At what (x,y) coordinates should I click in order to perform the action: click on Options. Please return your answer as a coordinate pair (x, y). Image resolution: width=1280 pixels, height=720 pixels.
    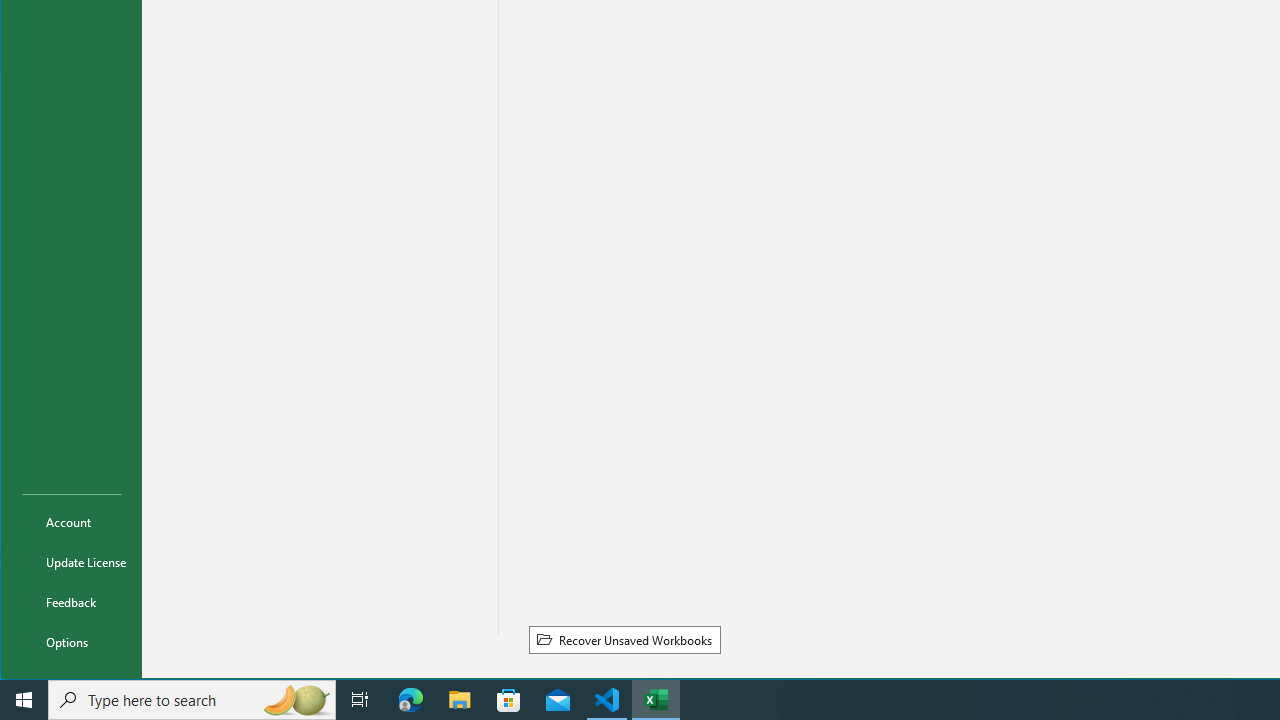
    Looking at the image, I should click on (72, 642).